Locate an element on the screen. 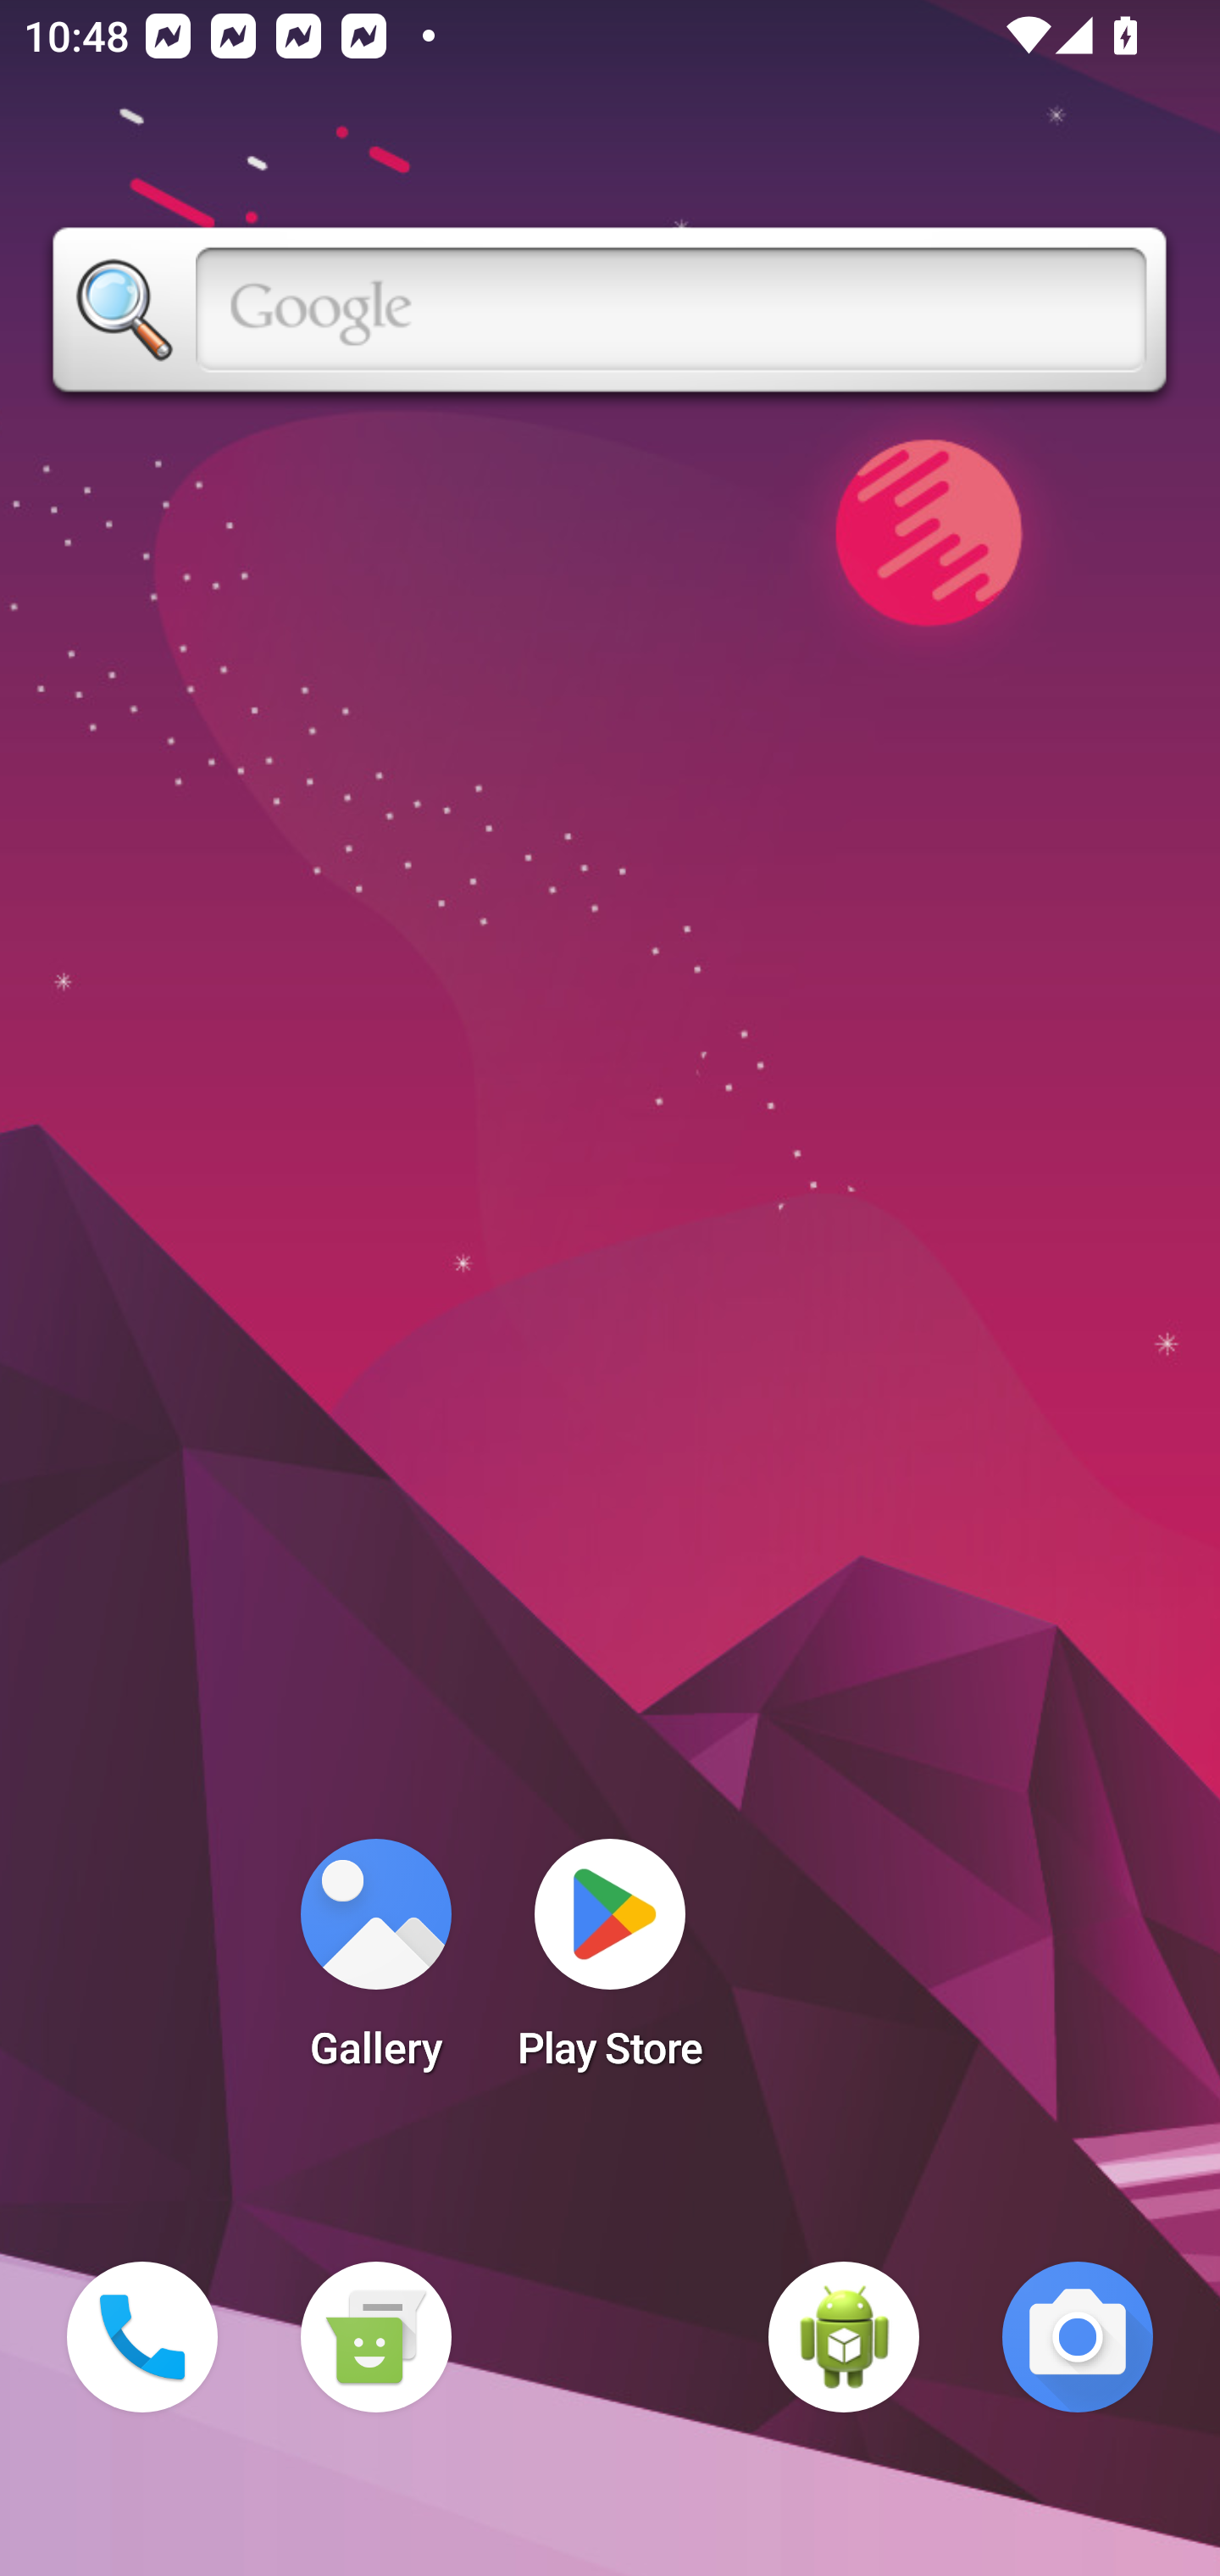 The height and width of the screenshot is (2576, 1220). Gallery is located at coordinates (375, 1964).